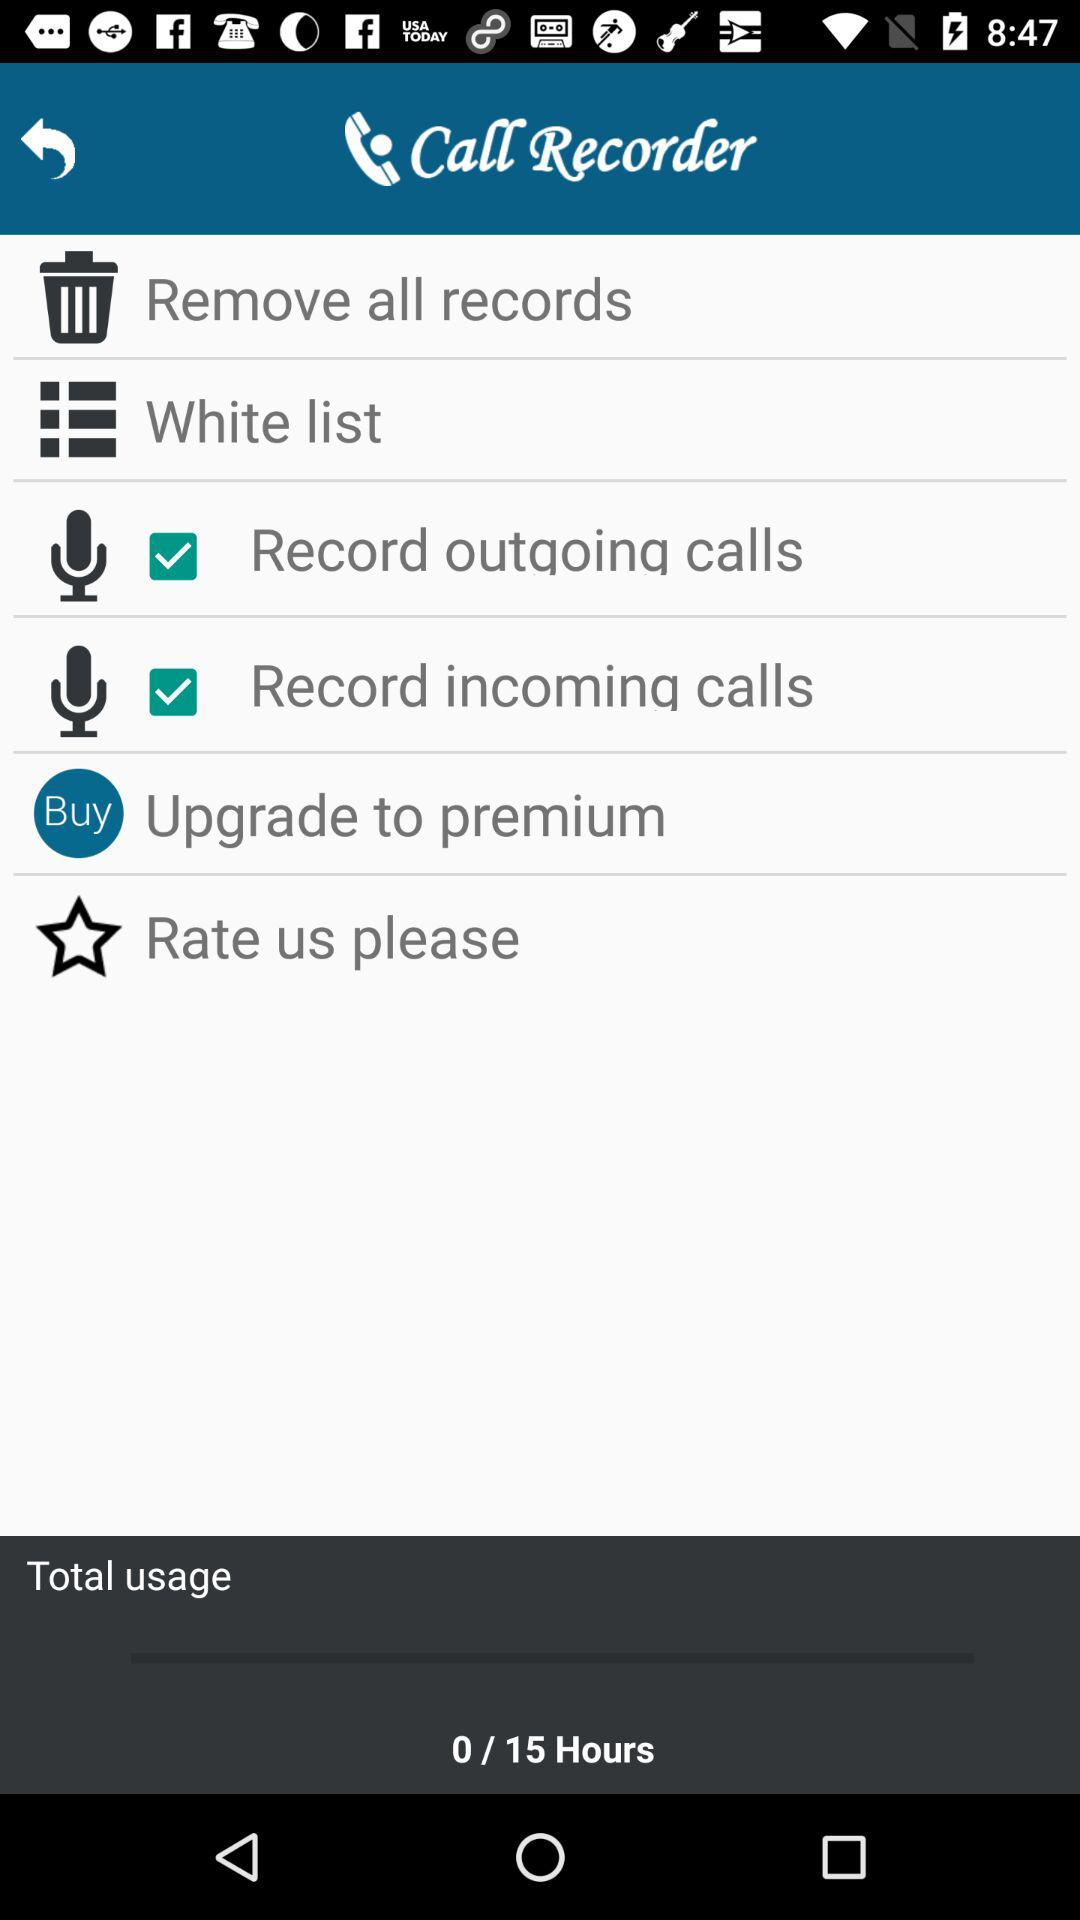 The image size is (1080, 1920). Describe the element at coordinates (606, 419) in the screenshot. I see `jump to white list icon` at that location.